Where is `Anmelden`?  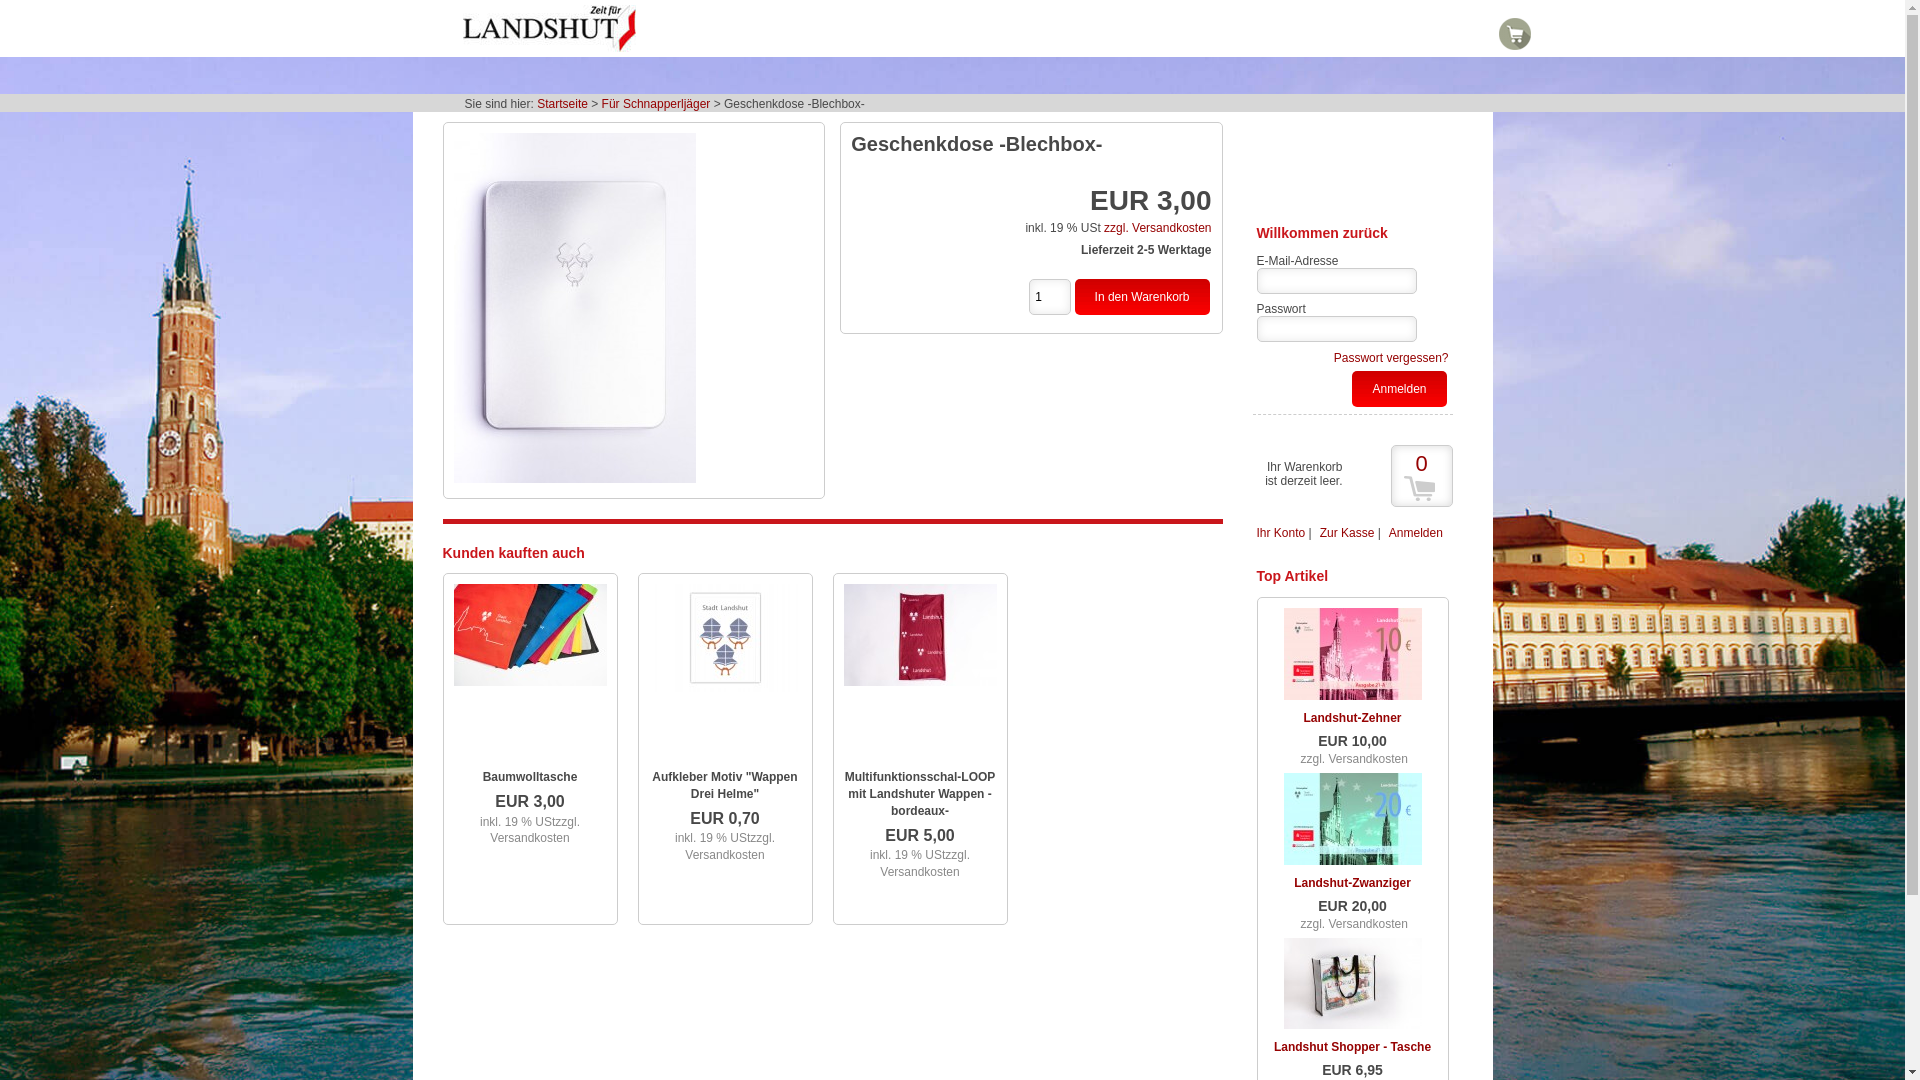
Anmelden is located at coordinates (1399, 389).